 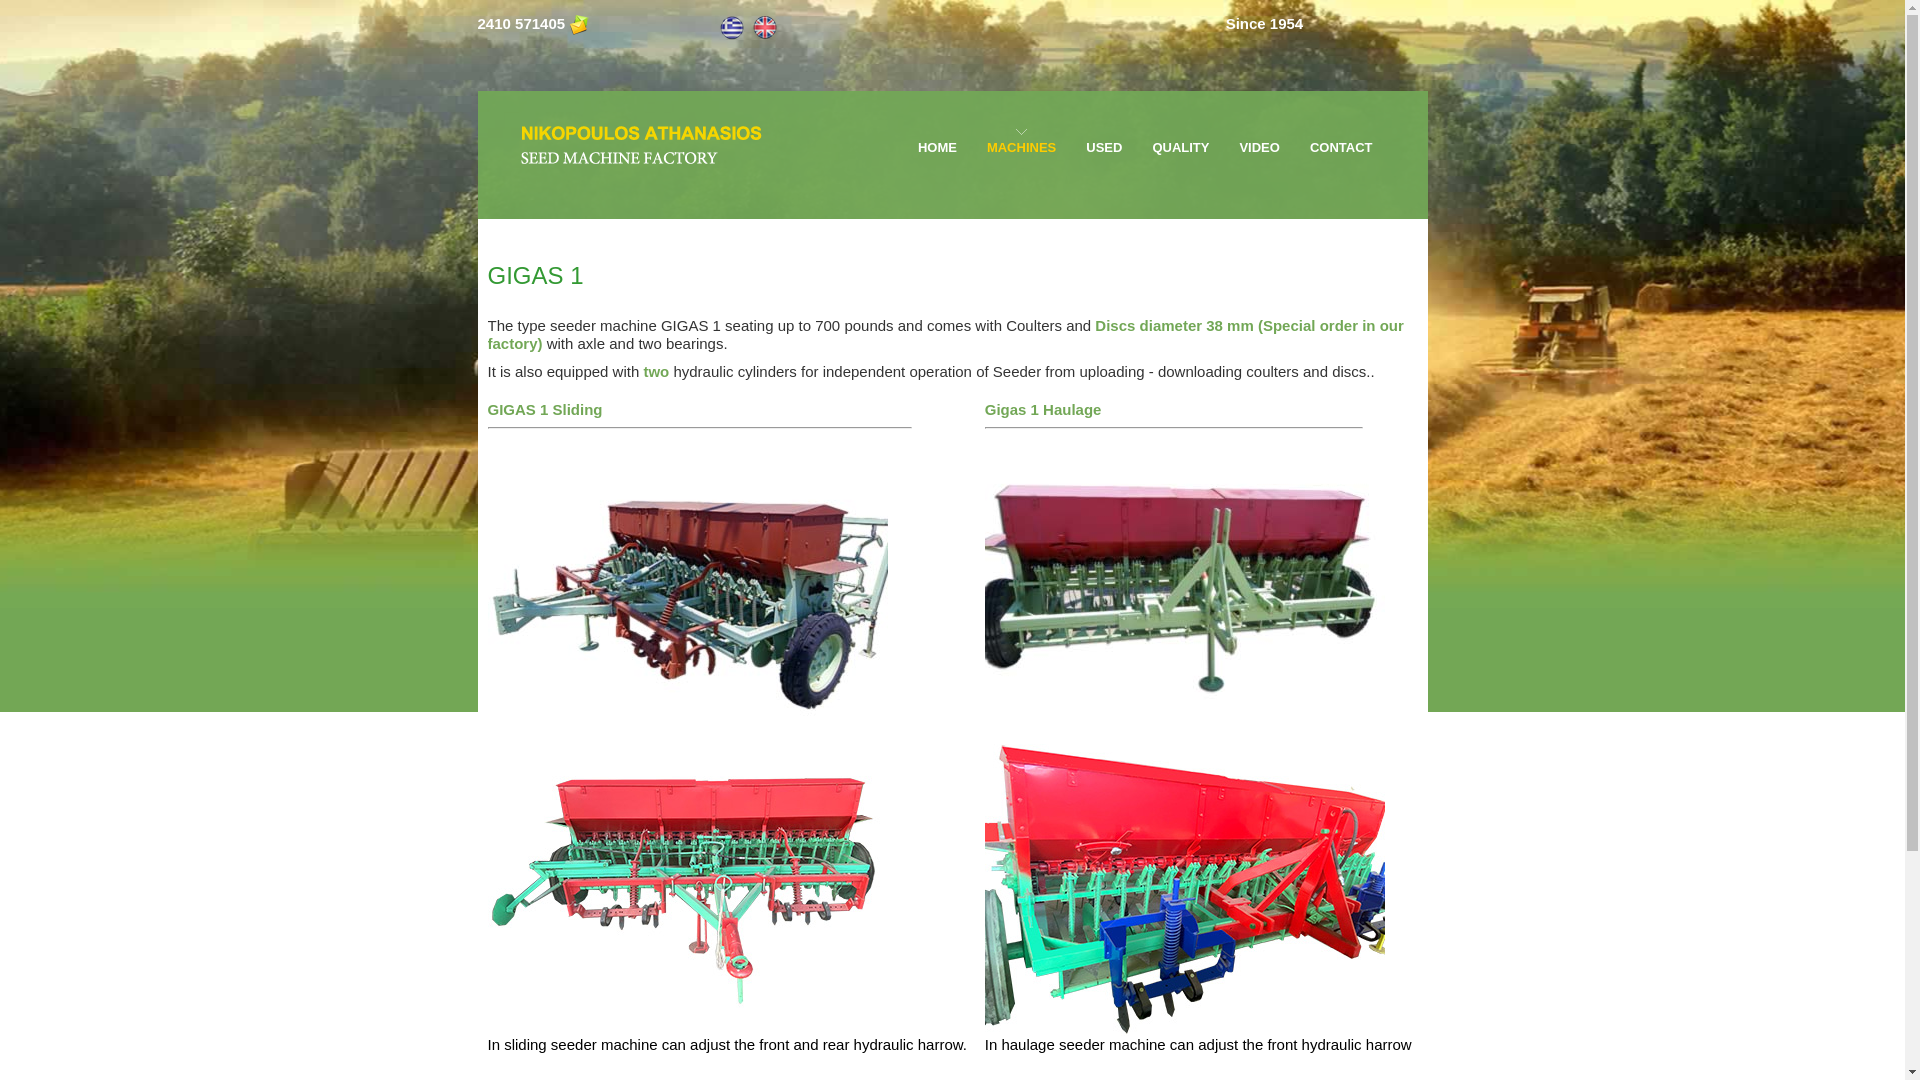 I want to click on QUALITY, so click(x=1180, y=142).